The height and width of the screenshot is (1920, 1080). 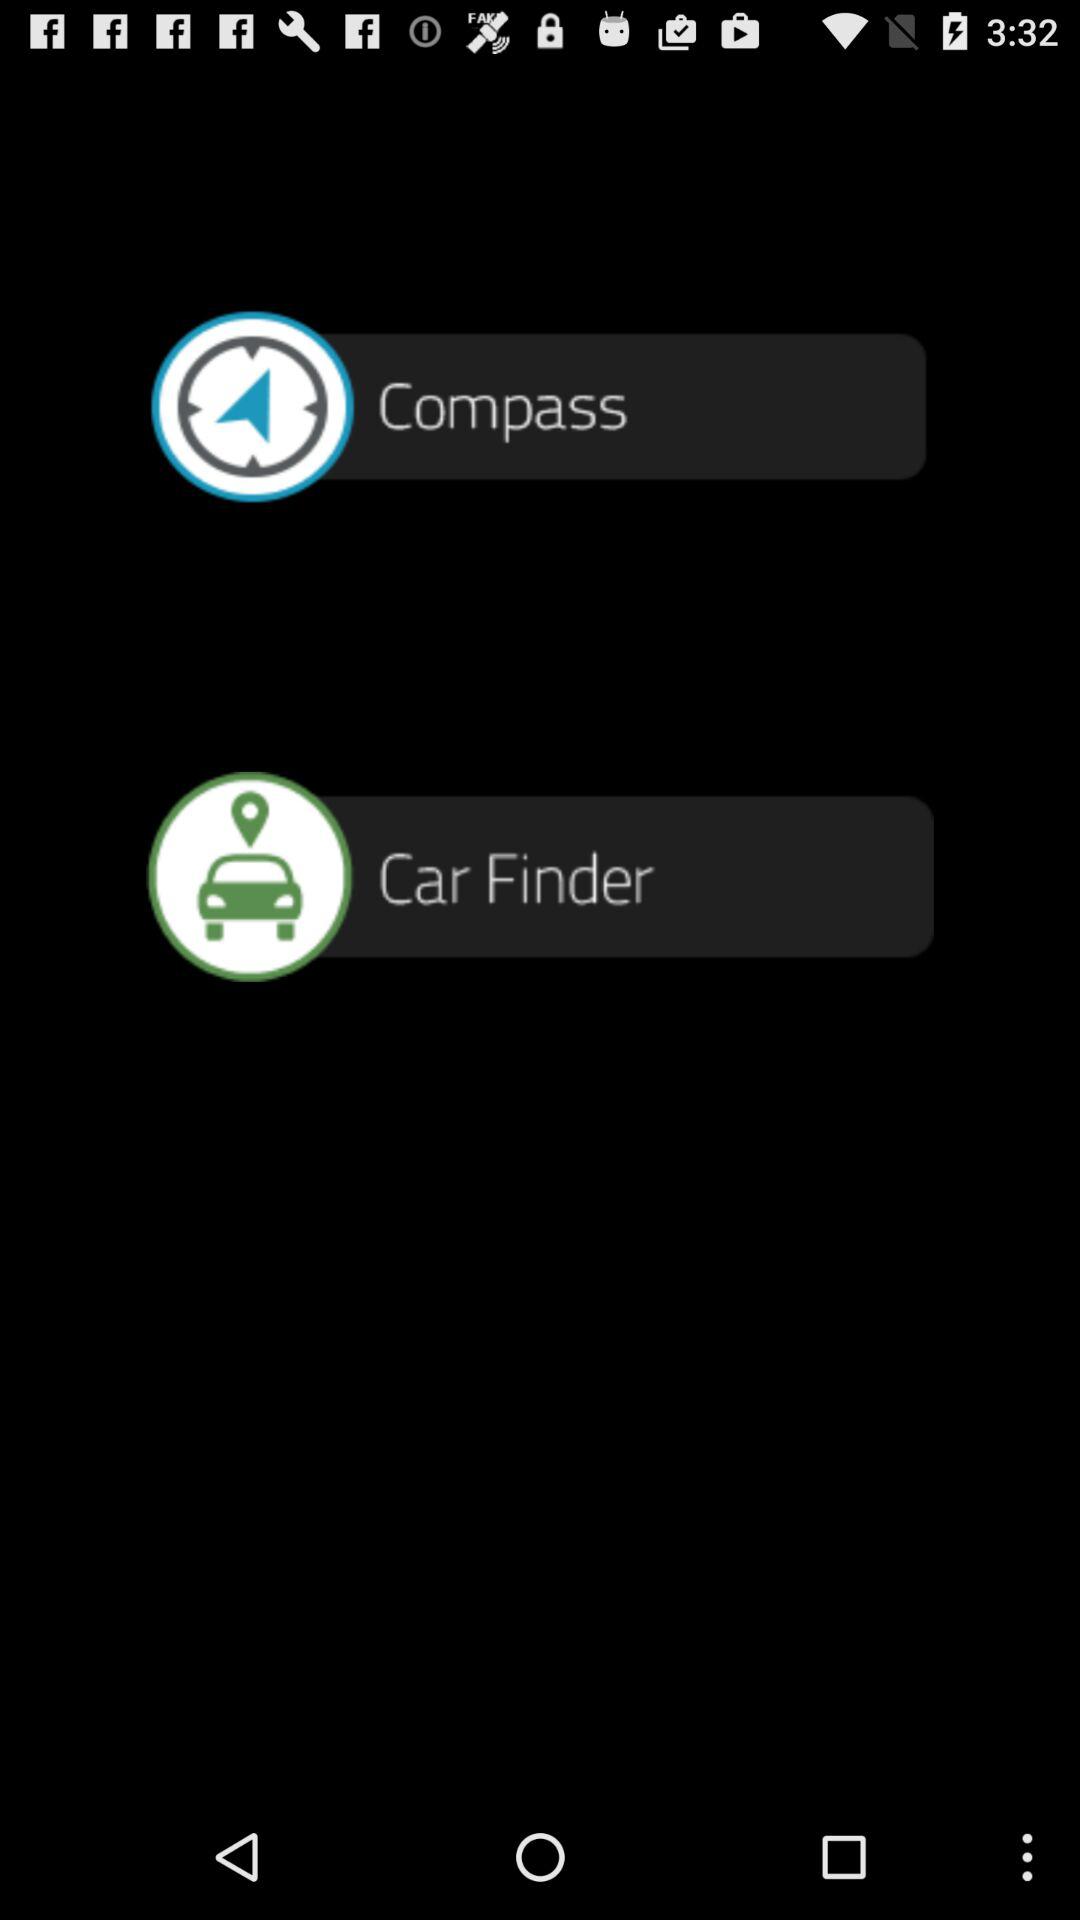 What do you see at coordinates (540, 404) in the screenshot?
I see `compass icon` at bounding box center [540, 404].